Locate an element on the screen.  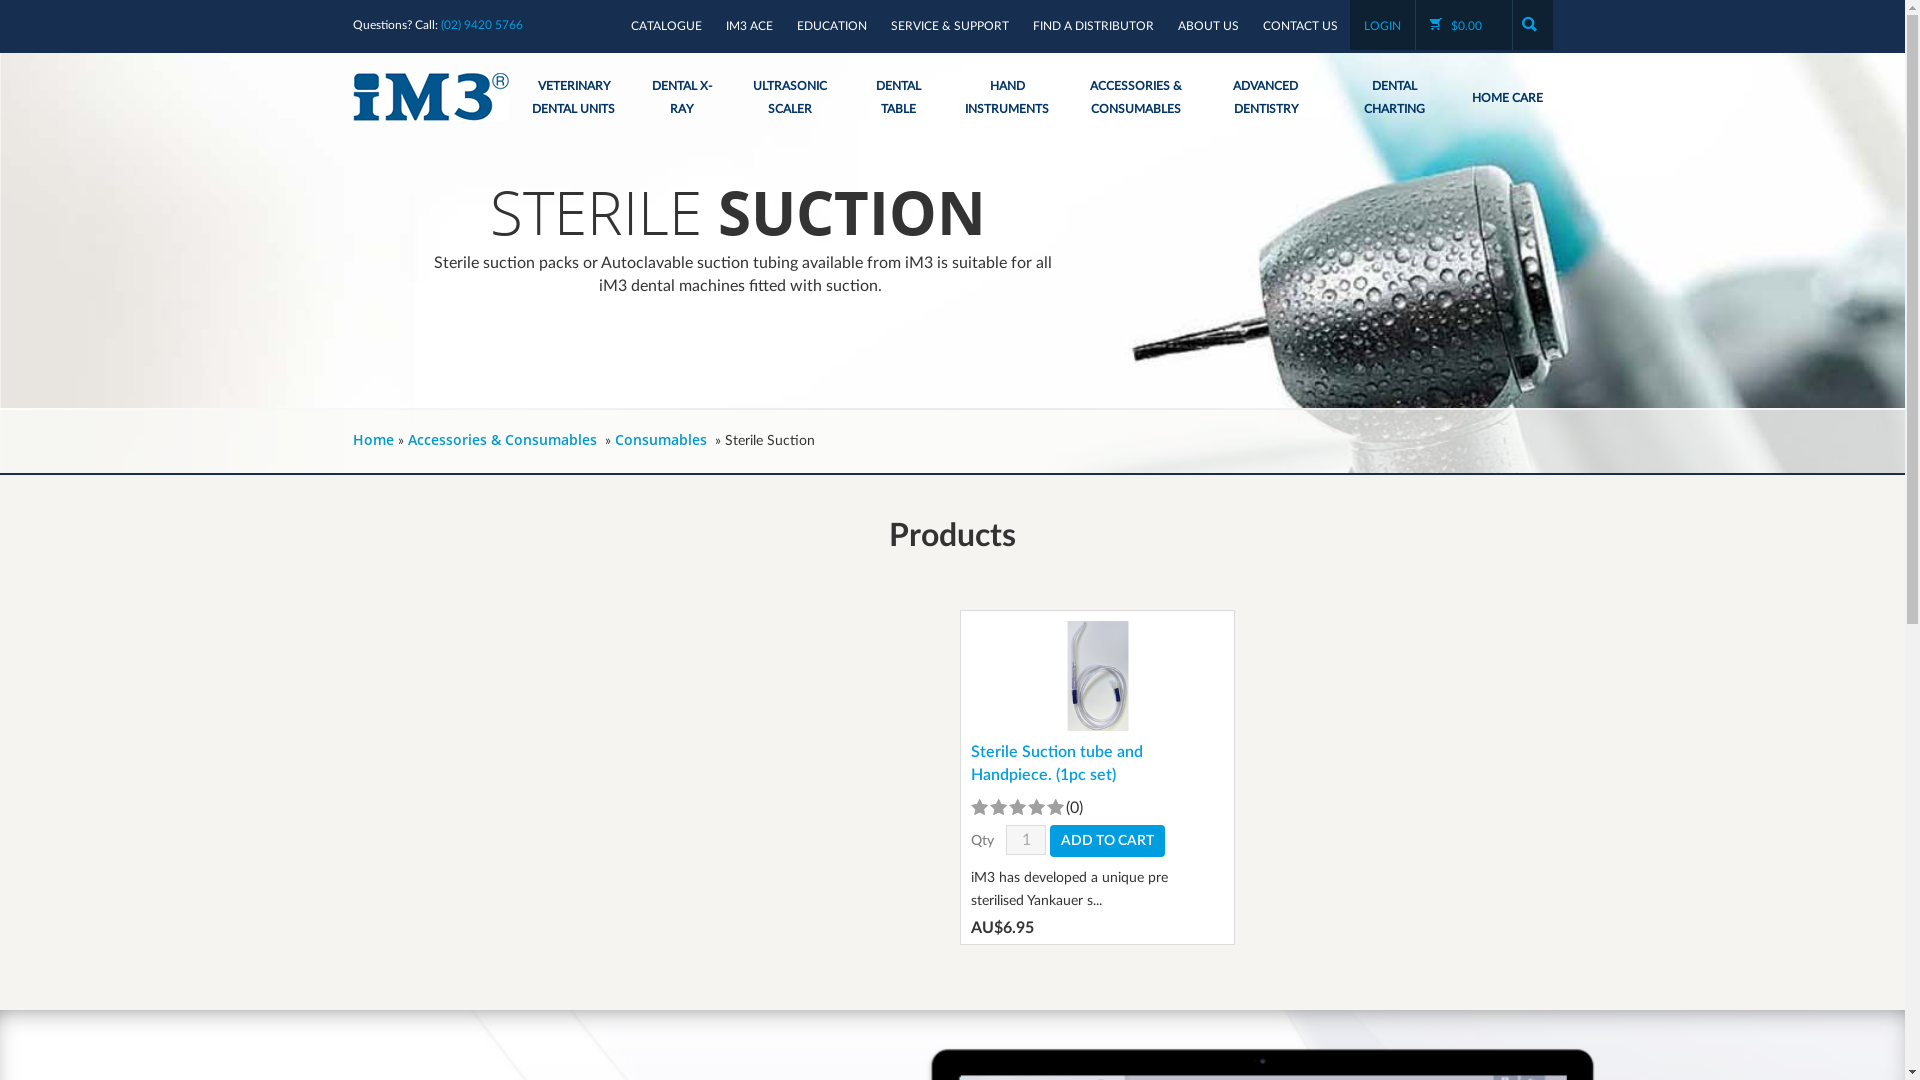
EDUCATION is located at coordinates (831, 26).